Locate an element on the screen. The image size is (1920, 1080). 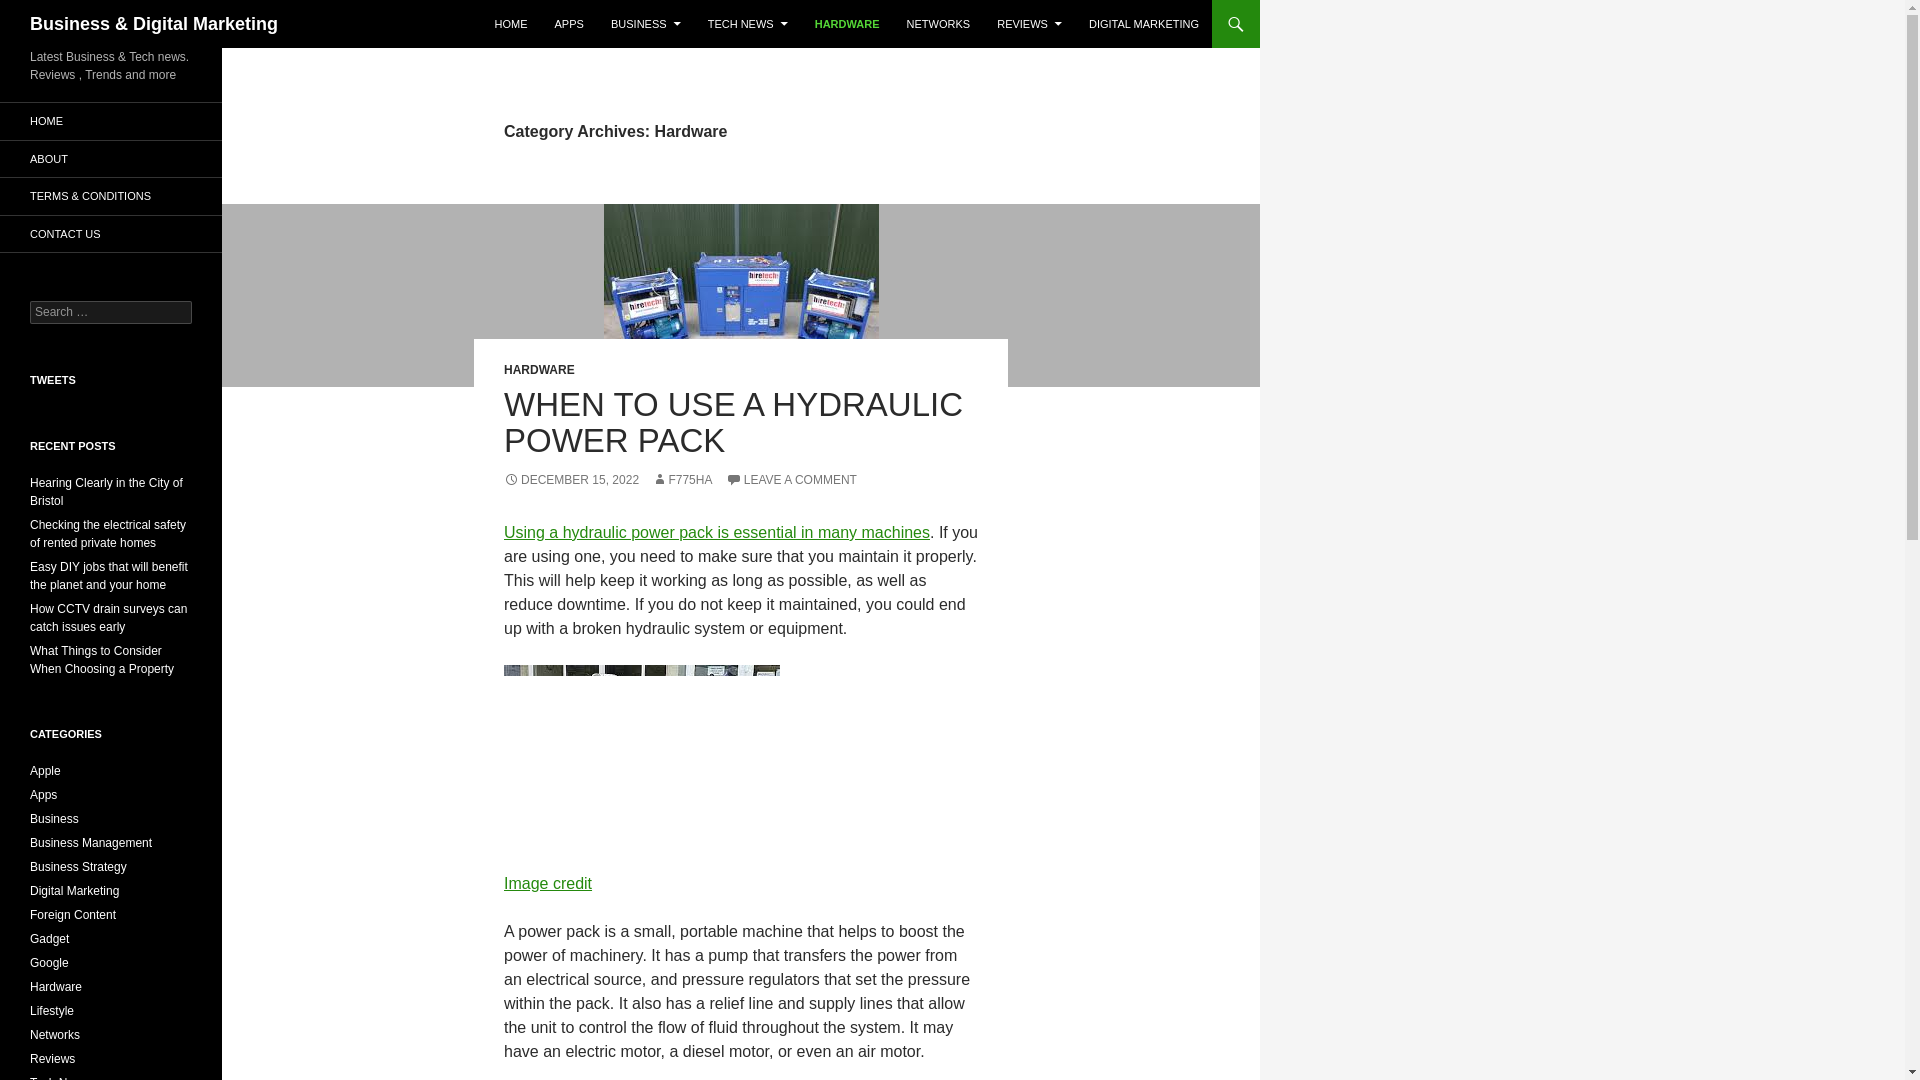
WHEN TO USE A HYDRAULIC POWER PACK is located at coordinates (733, 422).